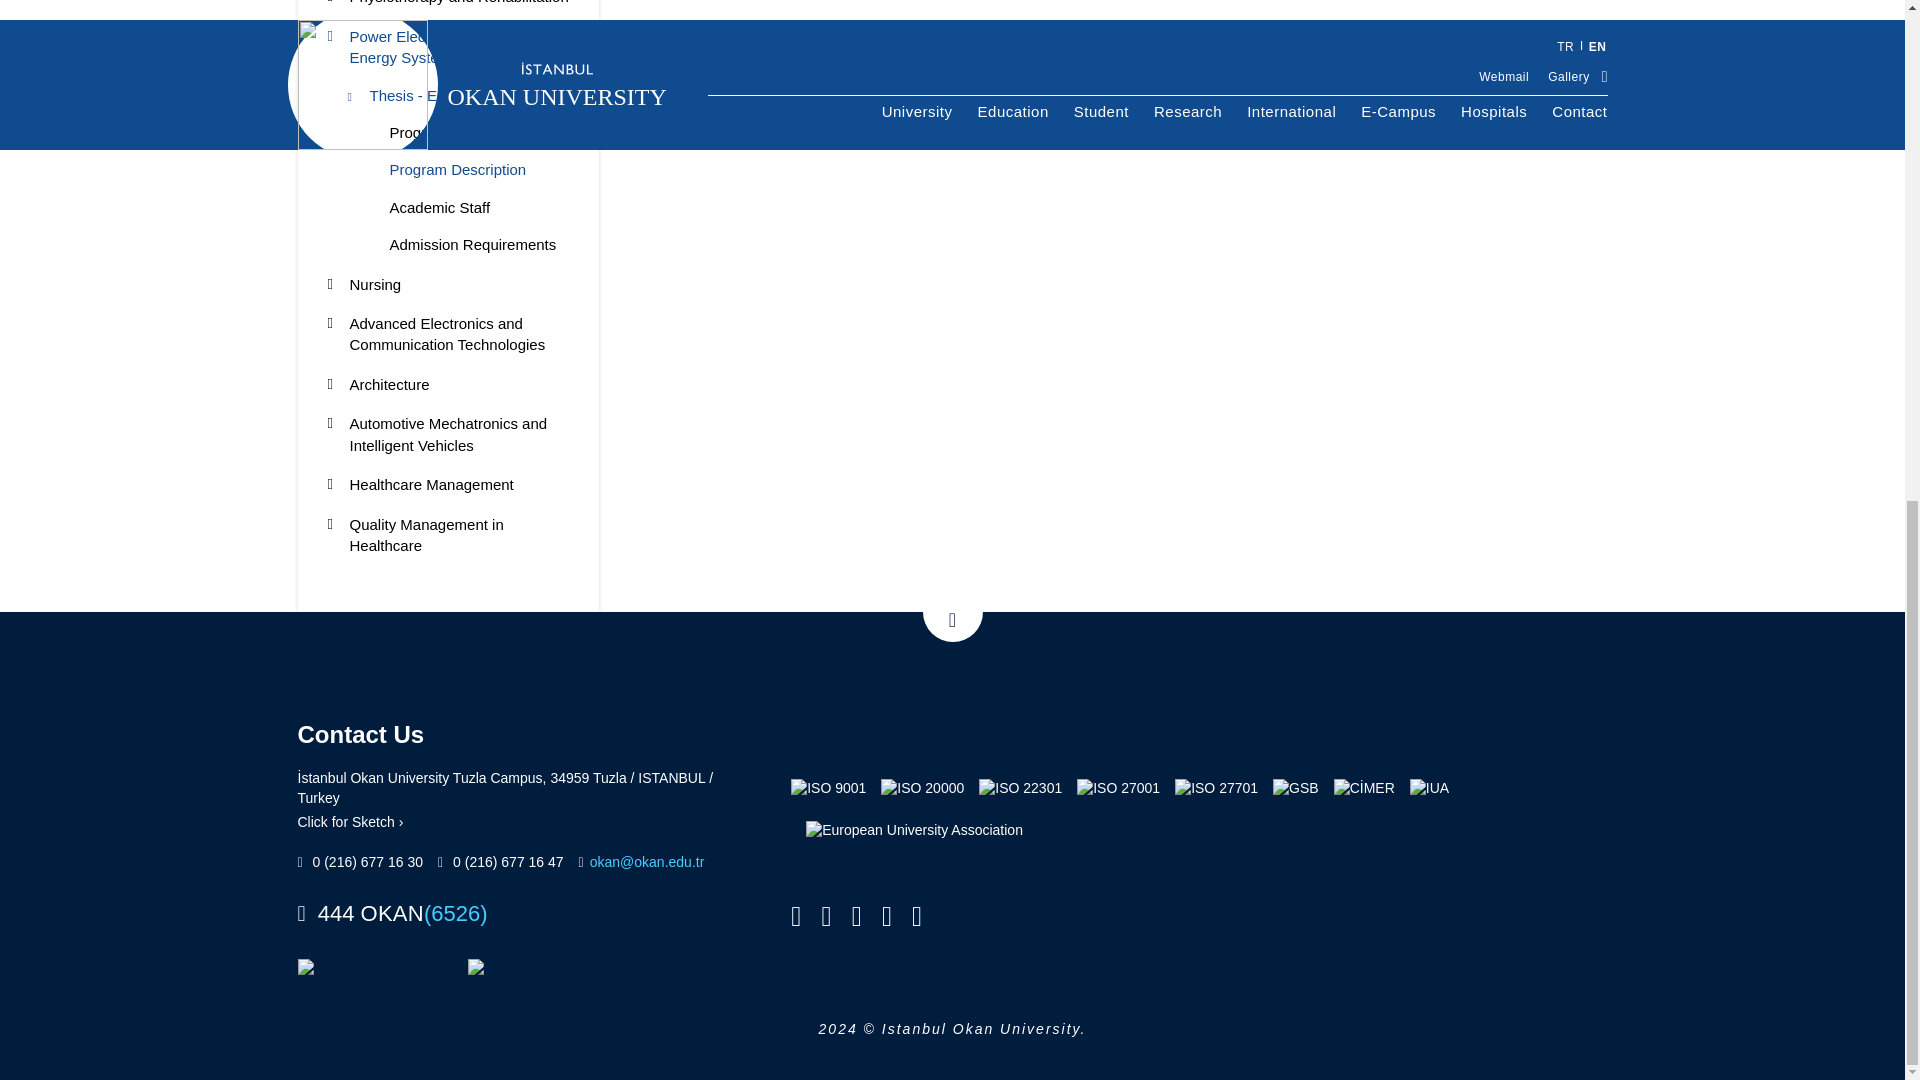  I want to click on Facebook, so click(796, 916).